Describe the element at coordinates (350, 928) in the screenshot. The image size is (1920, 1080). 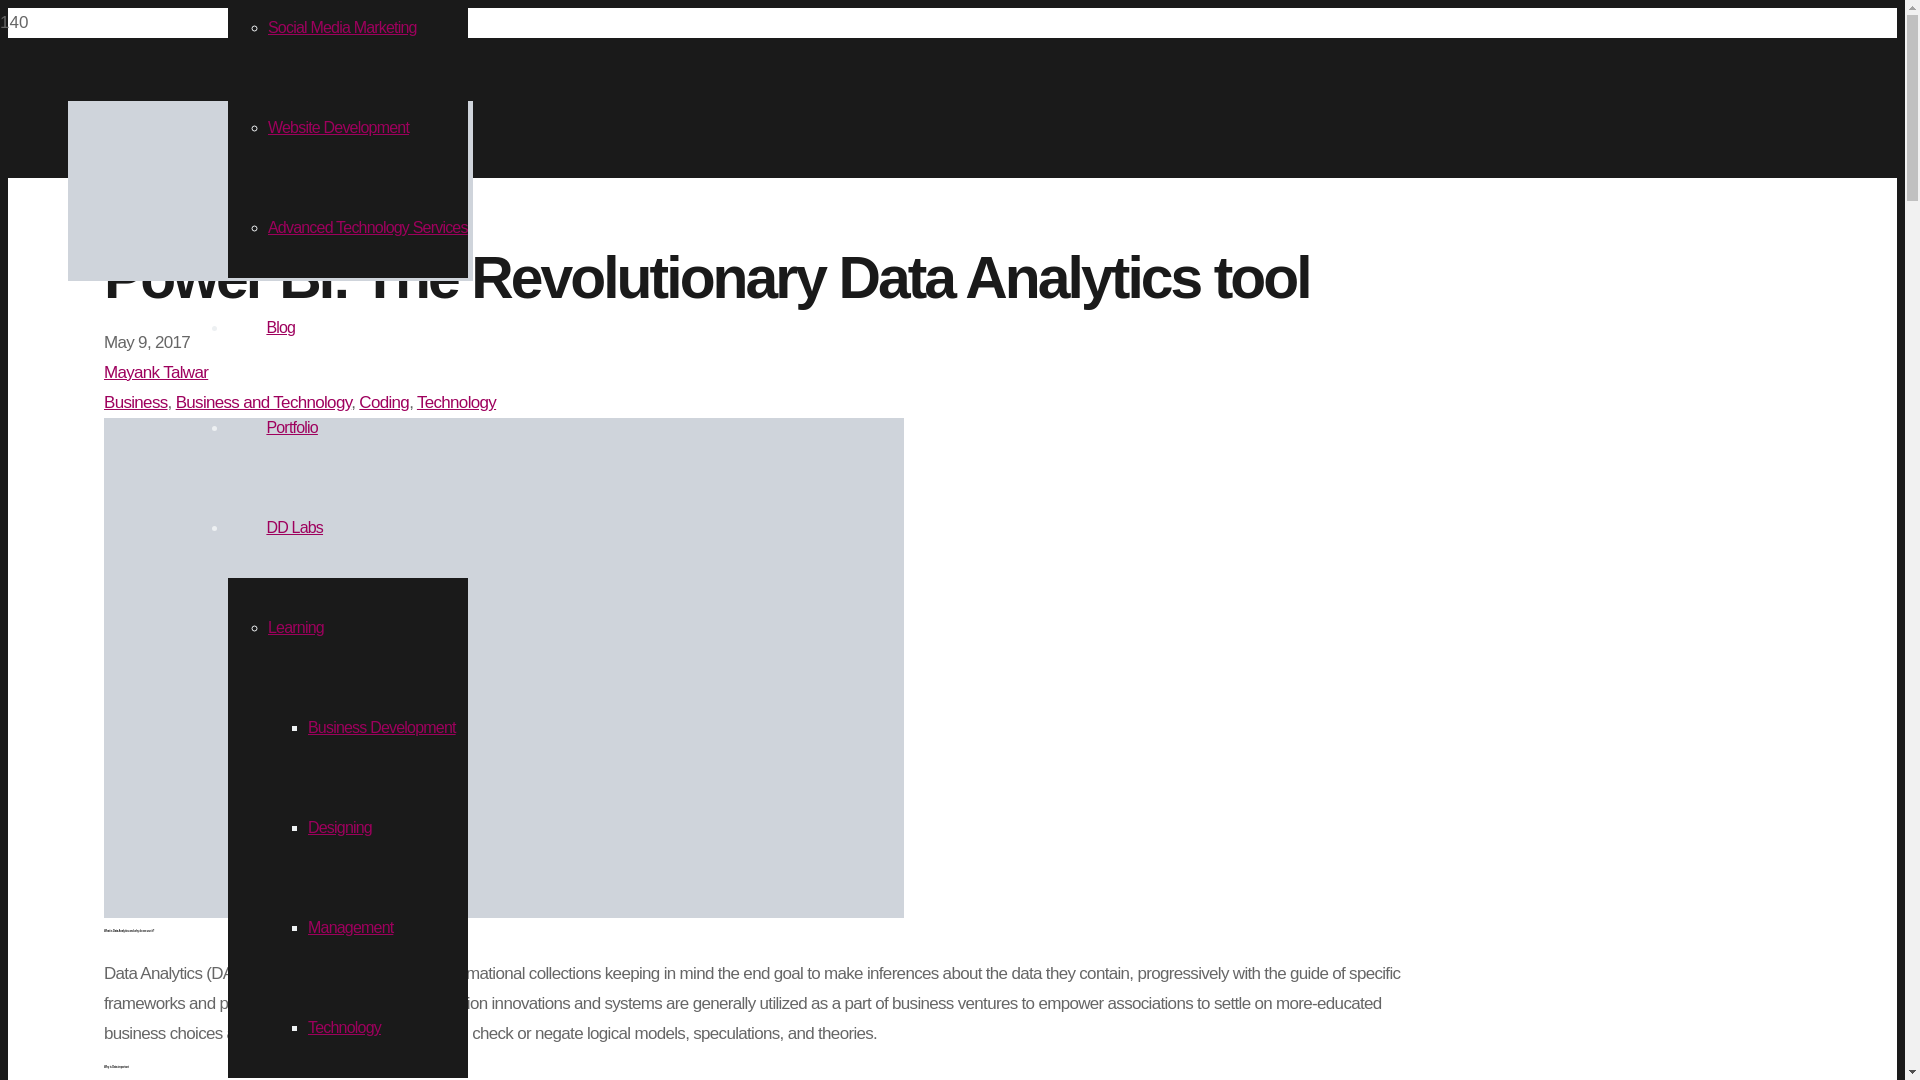
I see `Management` at that location.